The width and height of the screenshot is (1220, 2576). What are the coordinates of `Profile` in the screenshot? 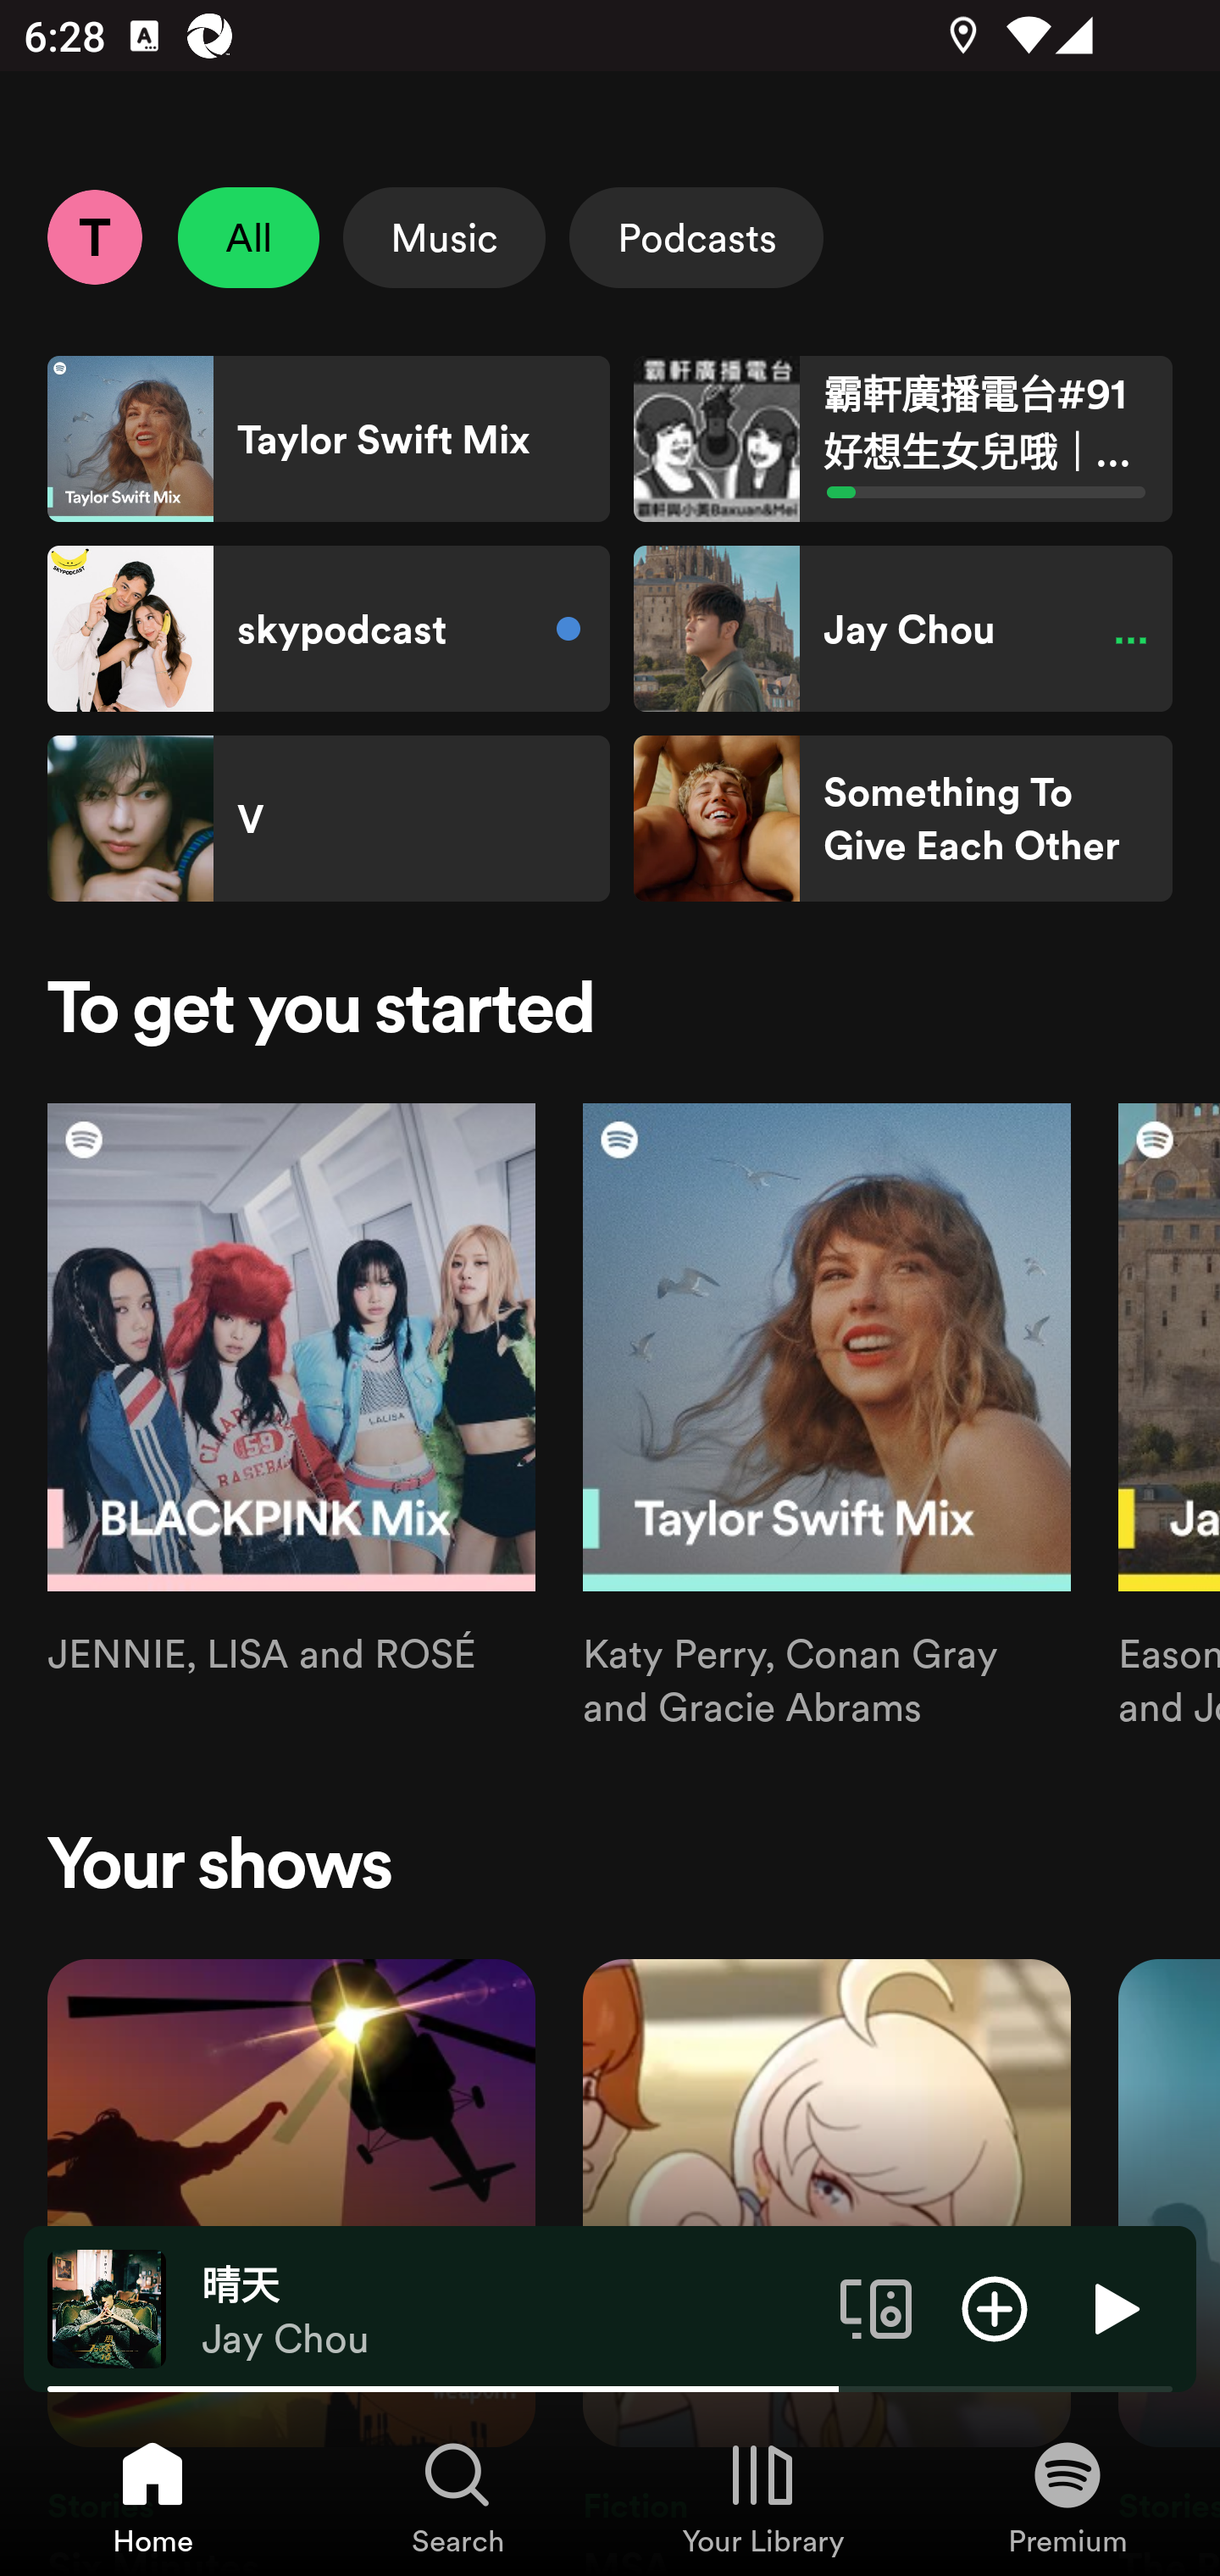 It's located at (94, 236).